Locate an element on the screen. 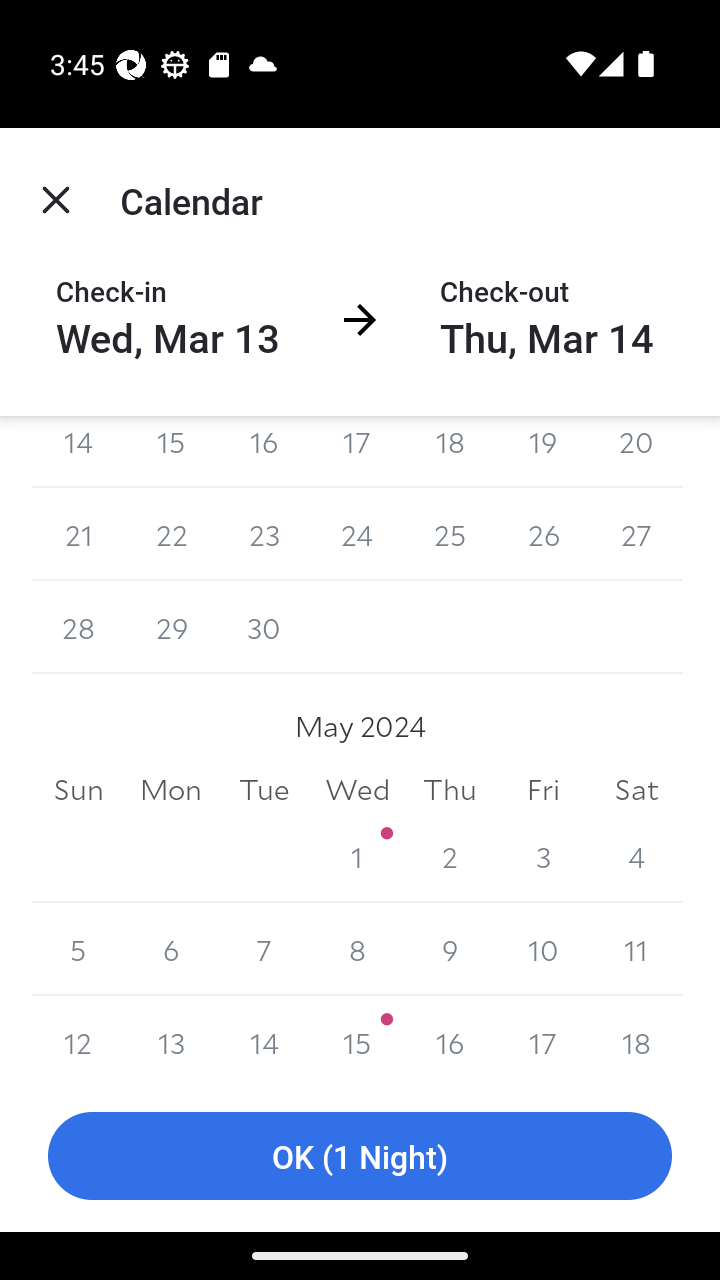 The height and width of the screenshot is (1280, 720). 15 15 April 2024 is located at coordinates (172, 452).